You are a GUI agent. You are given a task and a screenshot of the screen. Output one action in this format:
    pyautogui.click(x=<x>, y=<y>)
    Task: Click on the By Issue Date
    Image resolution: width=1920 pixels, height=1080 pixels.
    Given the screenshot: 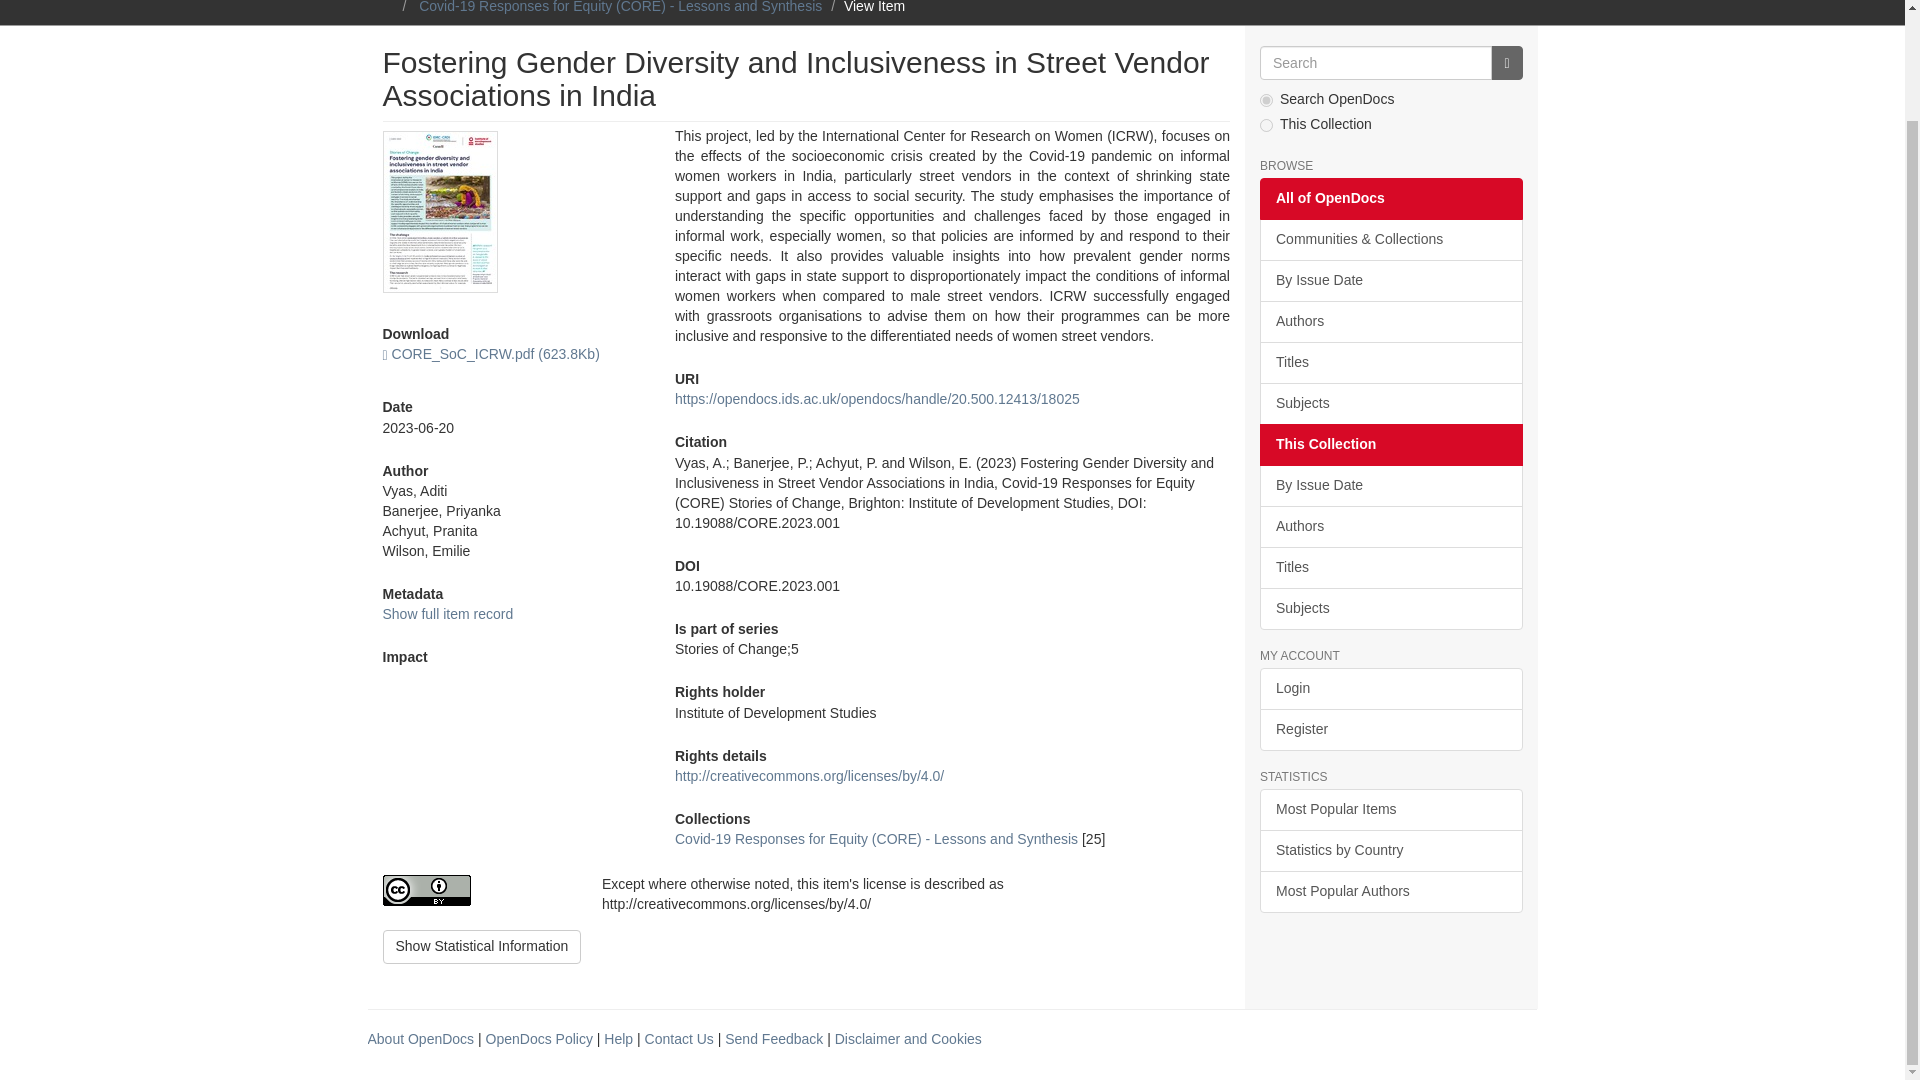 What is the action you would take?
    pyautogui.click(x=1390, y=281)
    